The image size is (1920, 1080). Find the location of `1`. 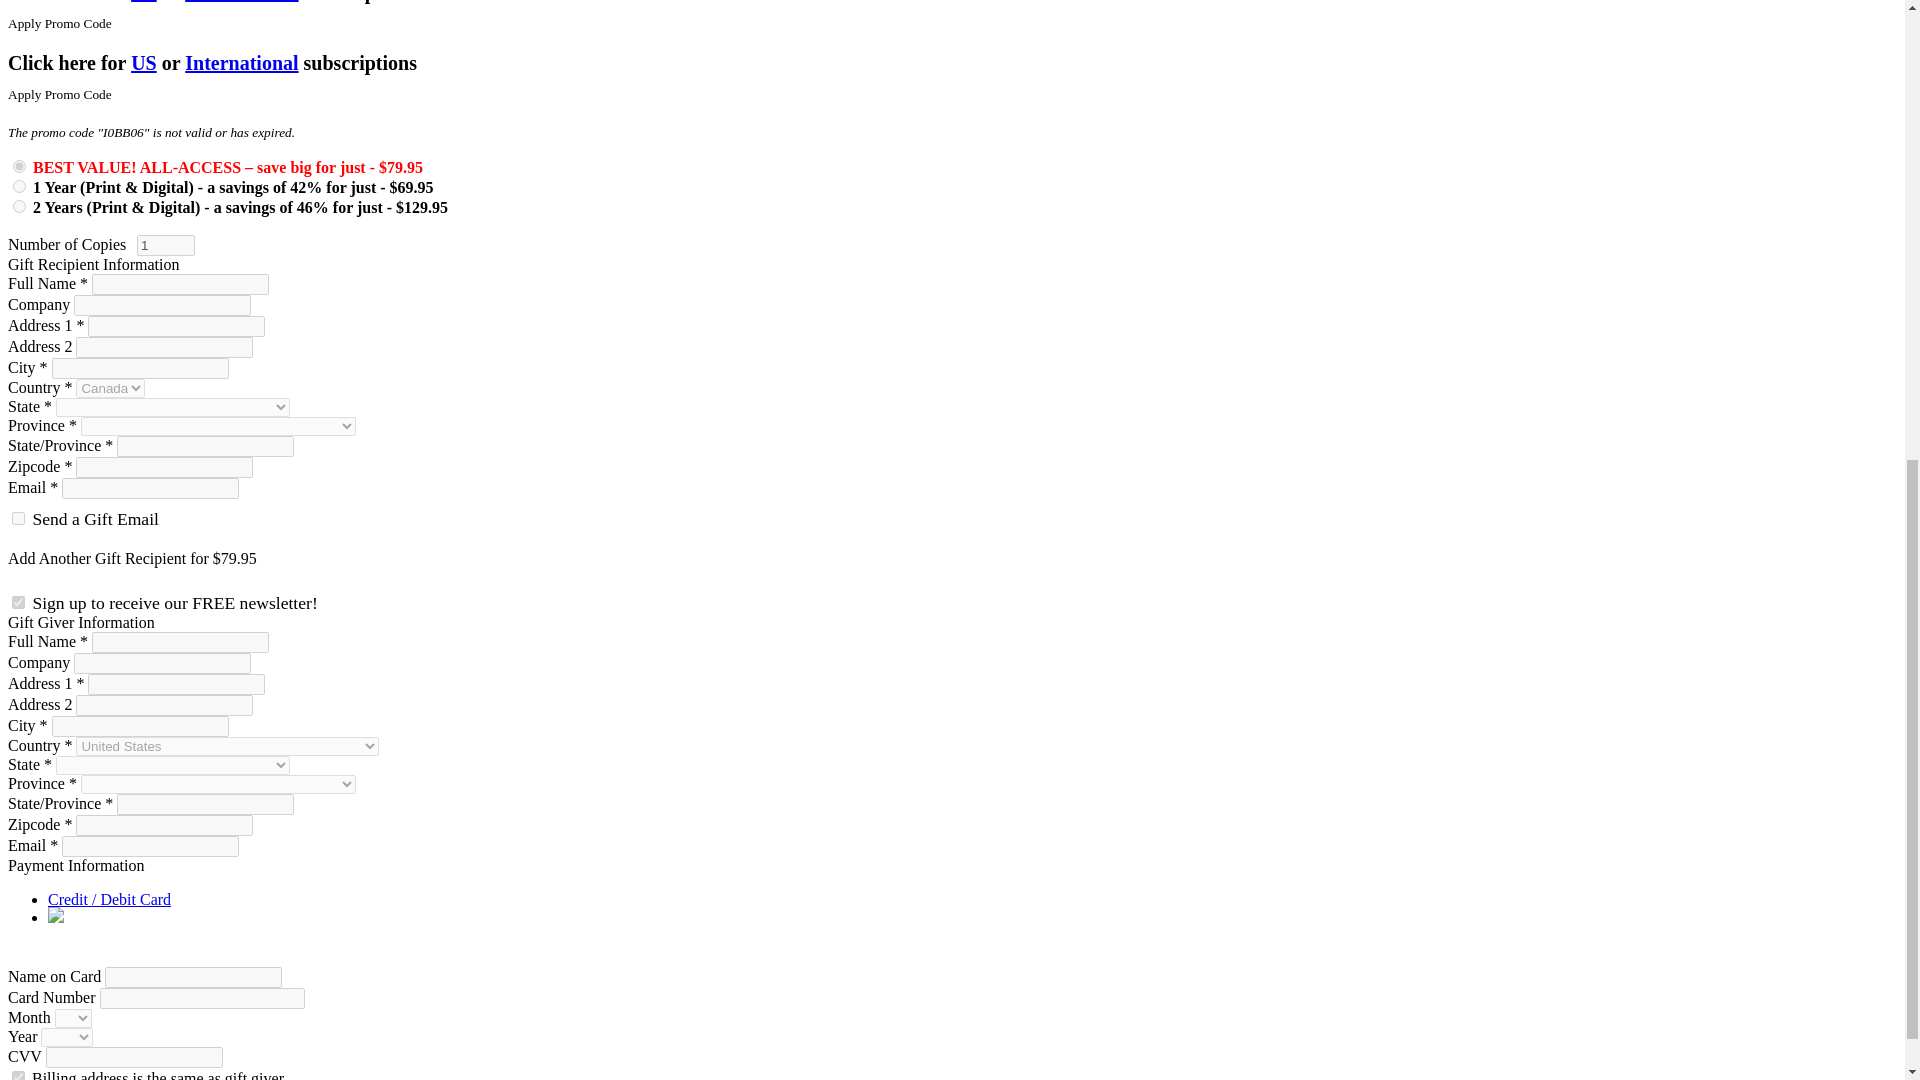

1 is located at coordinates (166, 245).